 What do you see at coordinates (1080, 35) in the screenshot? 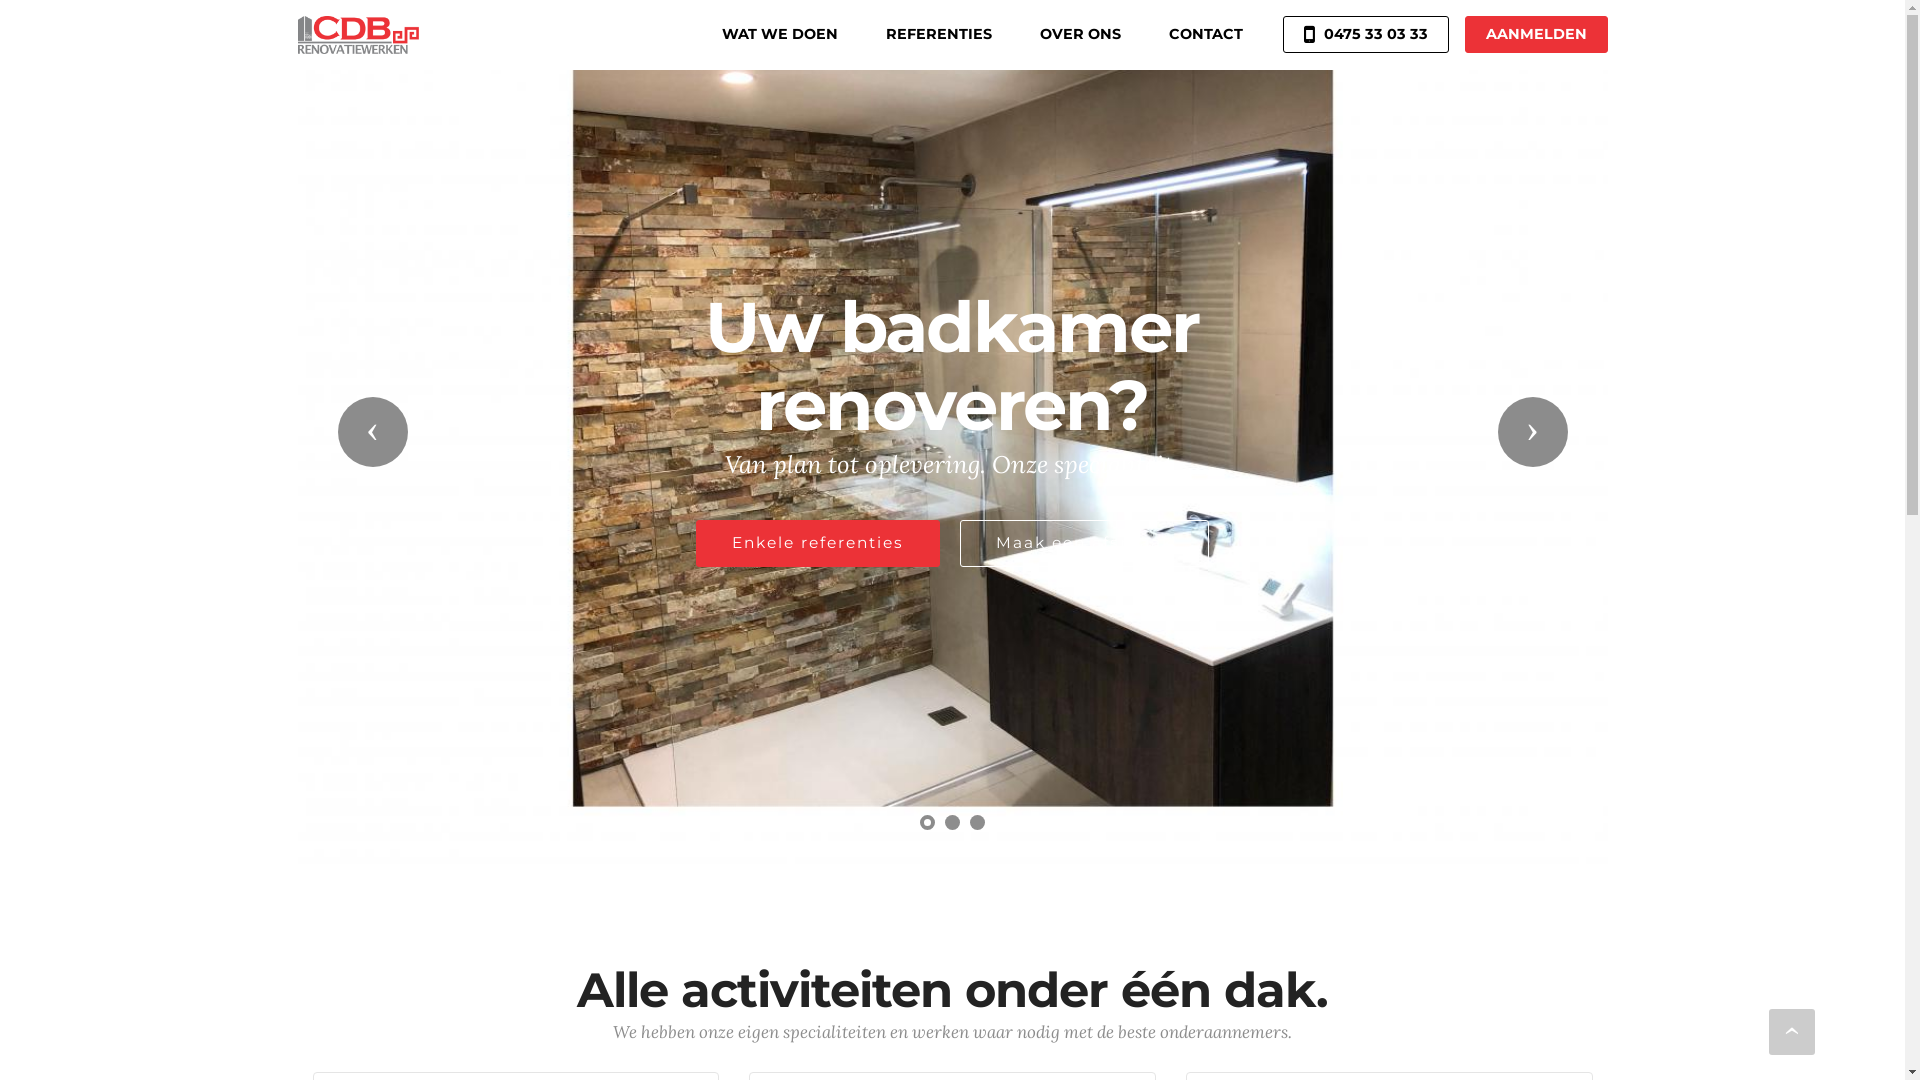
I see `OVER ONS` at bounding box center [1080, 35].